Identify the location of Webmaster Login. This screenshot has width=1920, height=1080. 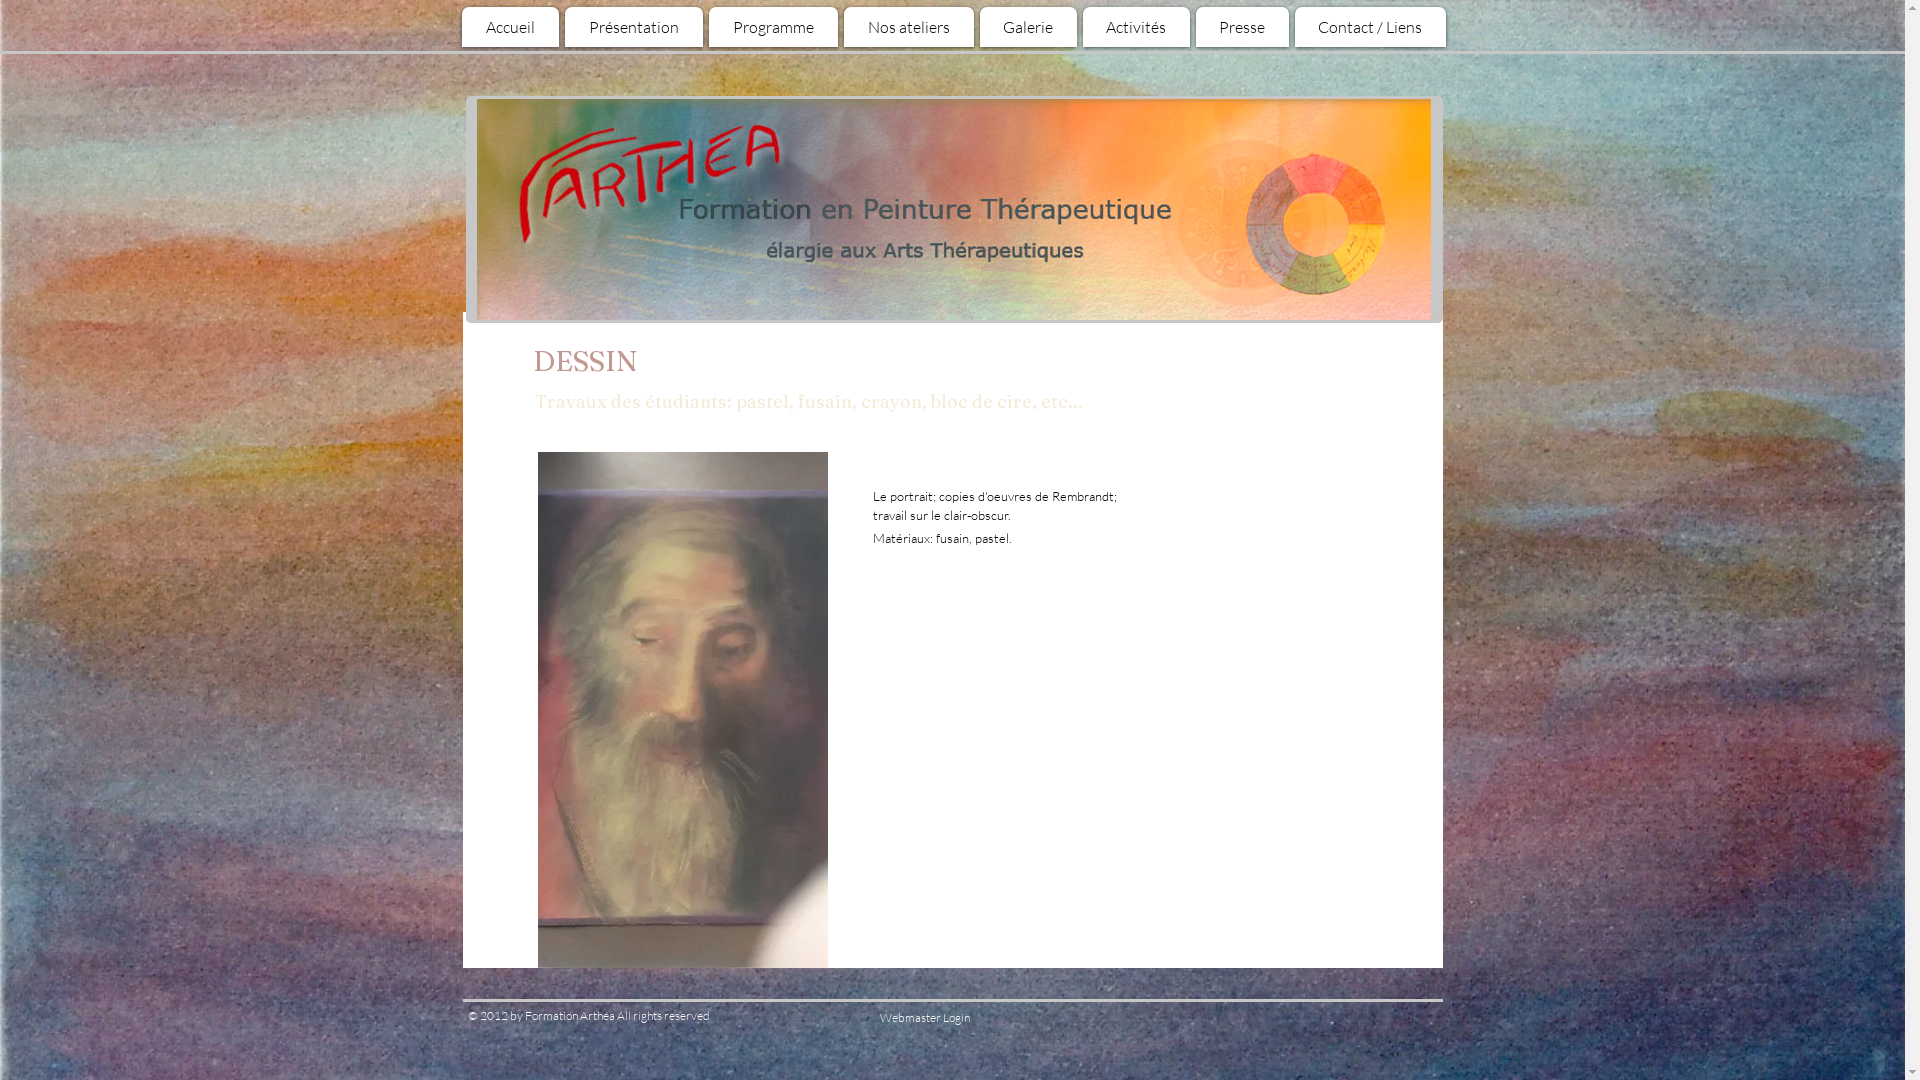
(924, 1018).